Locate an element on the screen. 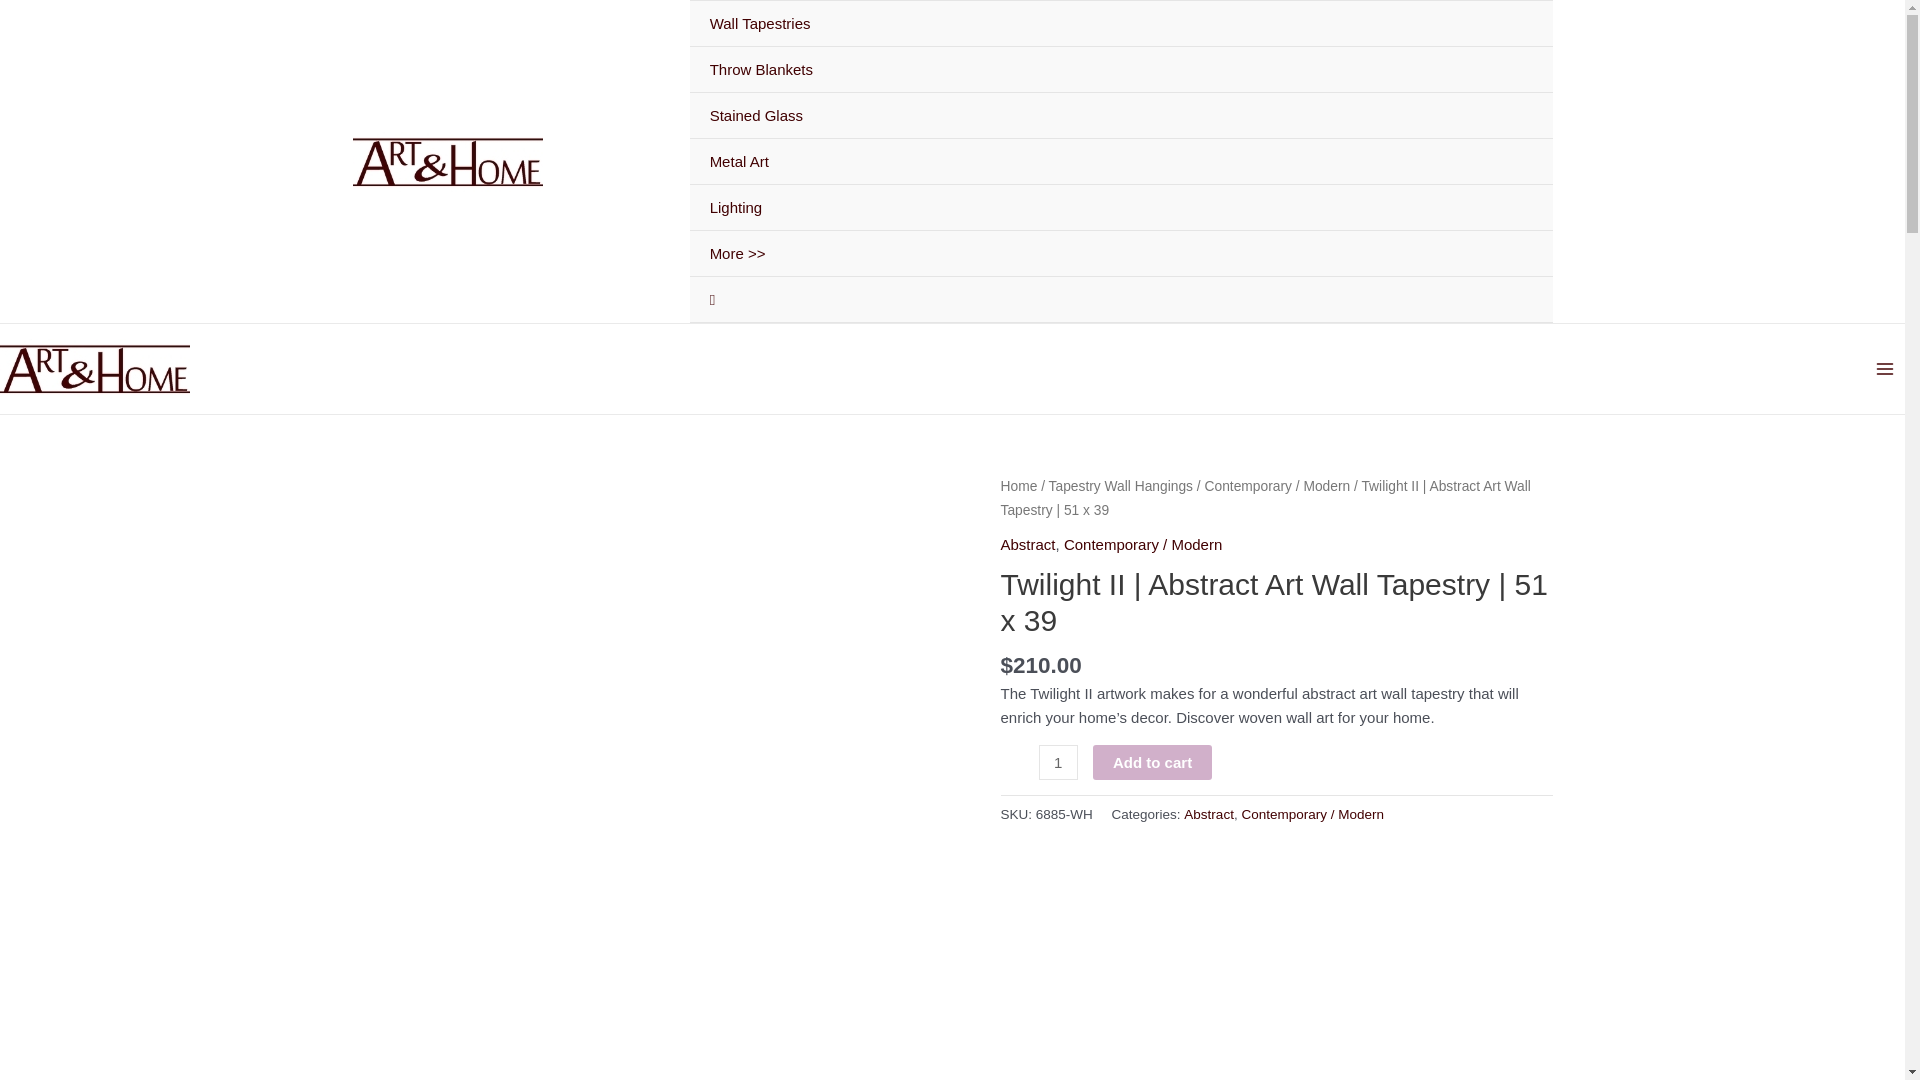 The width and height of the screenshot is (1920, 1080). 1 is located at coordinates (1058, 762).